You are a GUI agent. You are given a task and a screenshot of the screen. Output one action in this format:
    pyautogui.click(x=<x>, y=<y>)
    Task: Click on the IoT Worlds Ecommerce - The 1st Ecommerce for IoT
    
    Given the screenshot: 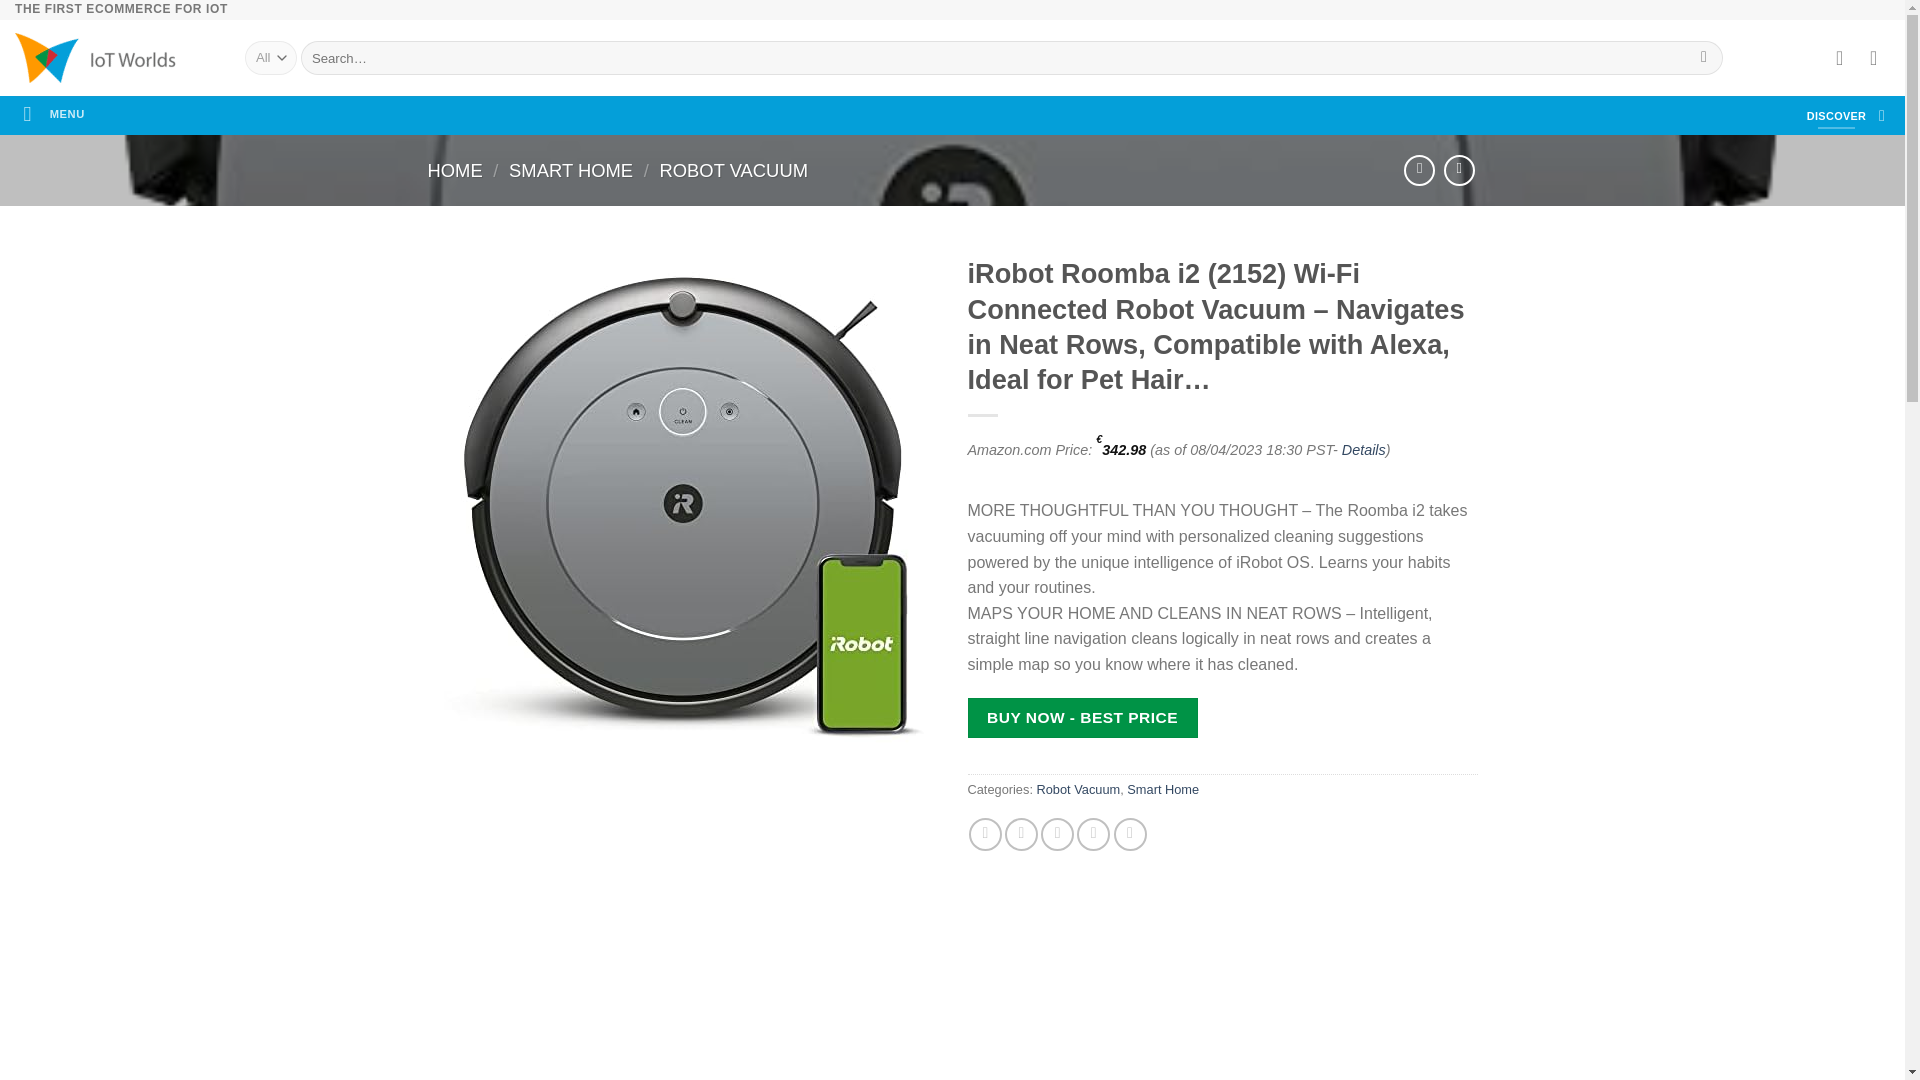 What is the action you would take?
    pyautogui.click(x=115, y=58)
    